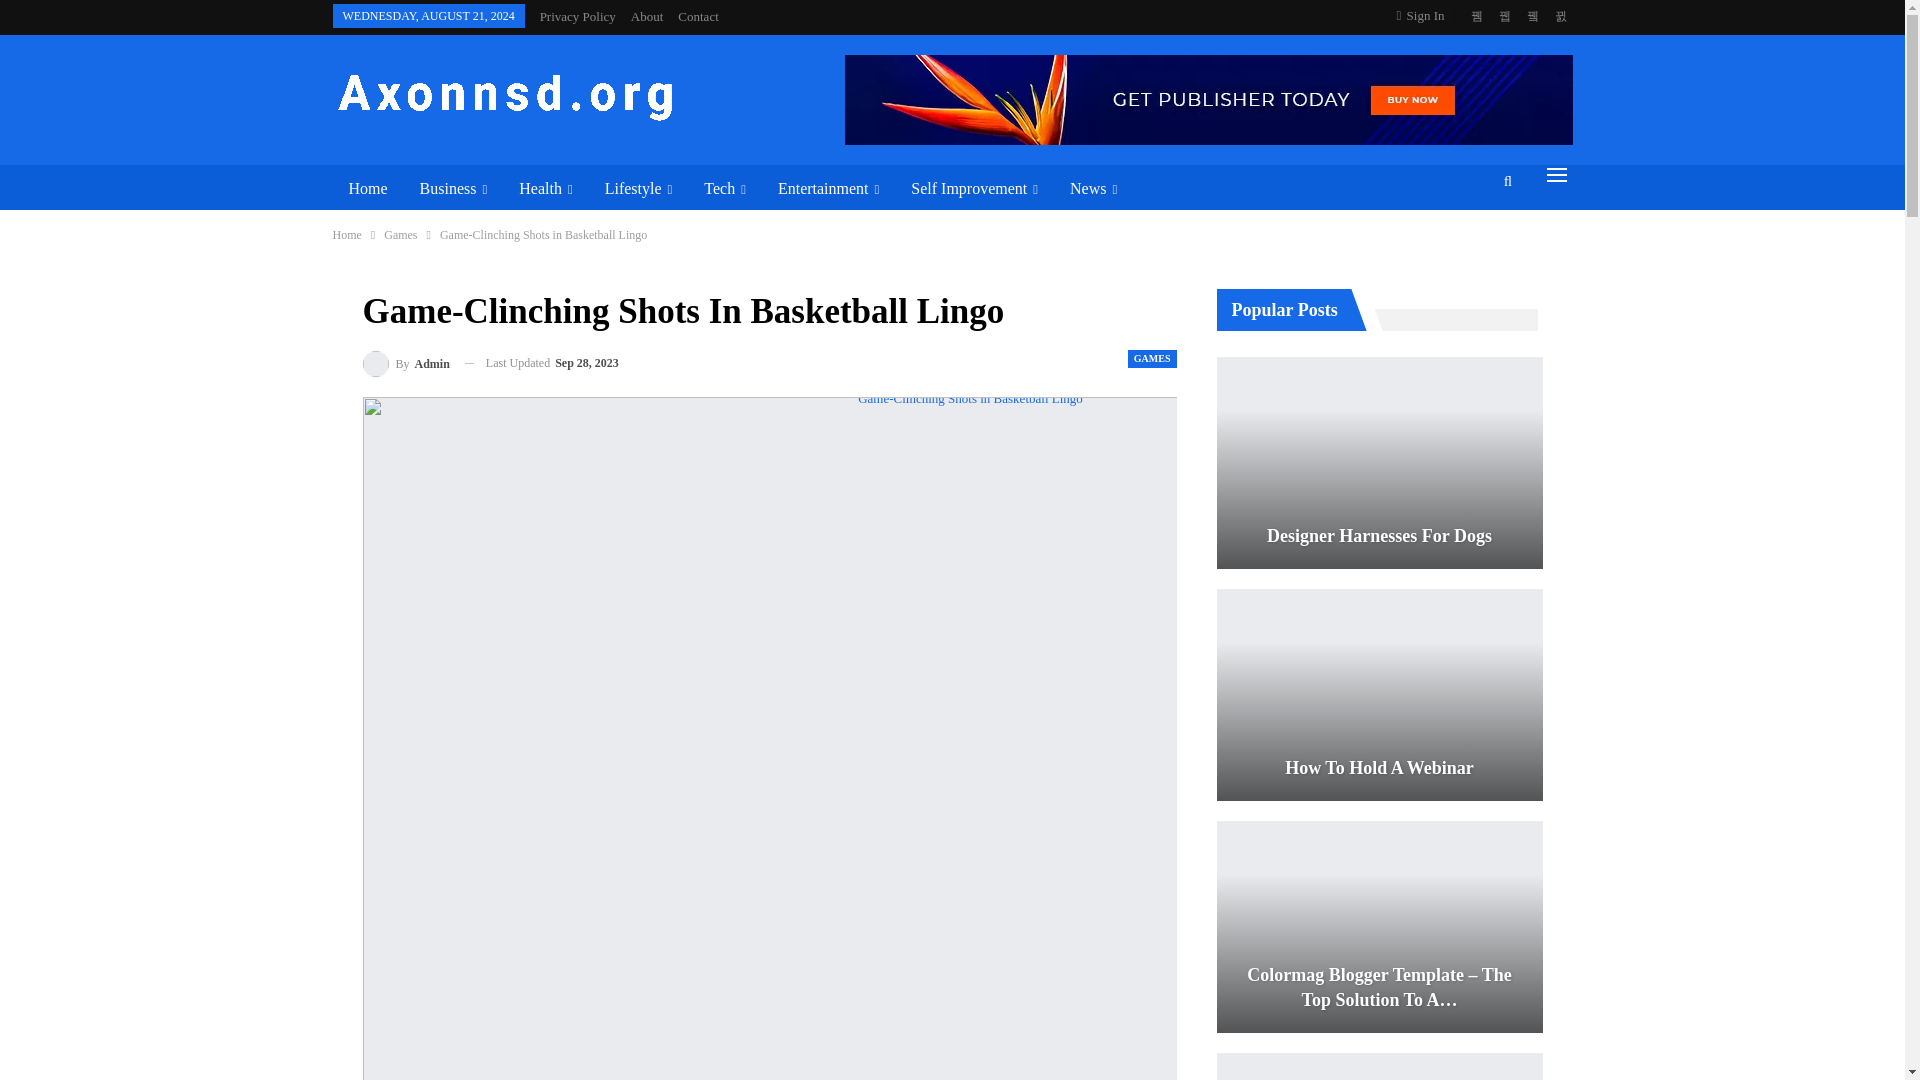 This screenshot has width=1920, height=1080. What do you see at coordinates (406, 364) in the screenshot?
I see `Browse Author Articles` at bounding box center [406, 364].